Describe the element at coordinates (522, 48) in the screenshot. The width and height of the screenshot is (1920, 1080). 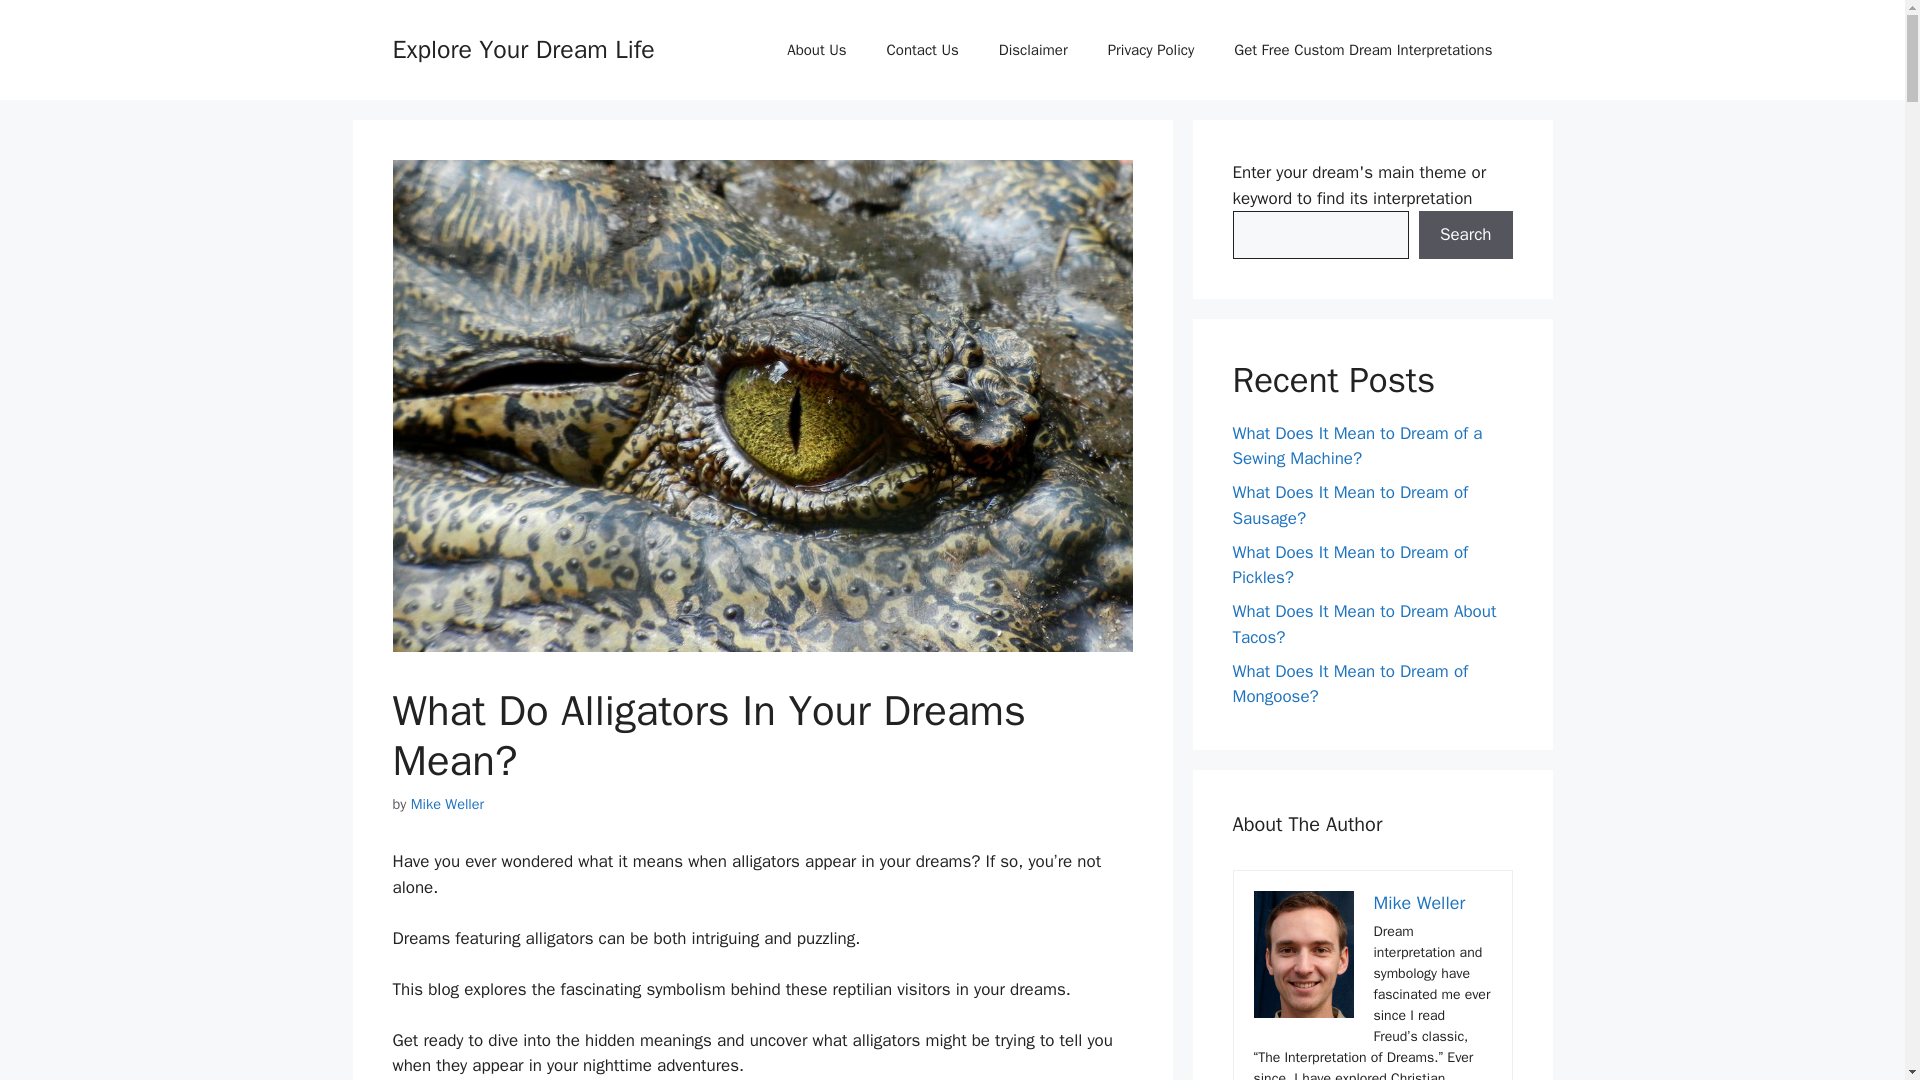
I see `Explore Your Dream Life` at that location.